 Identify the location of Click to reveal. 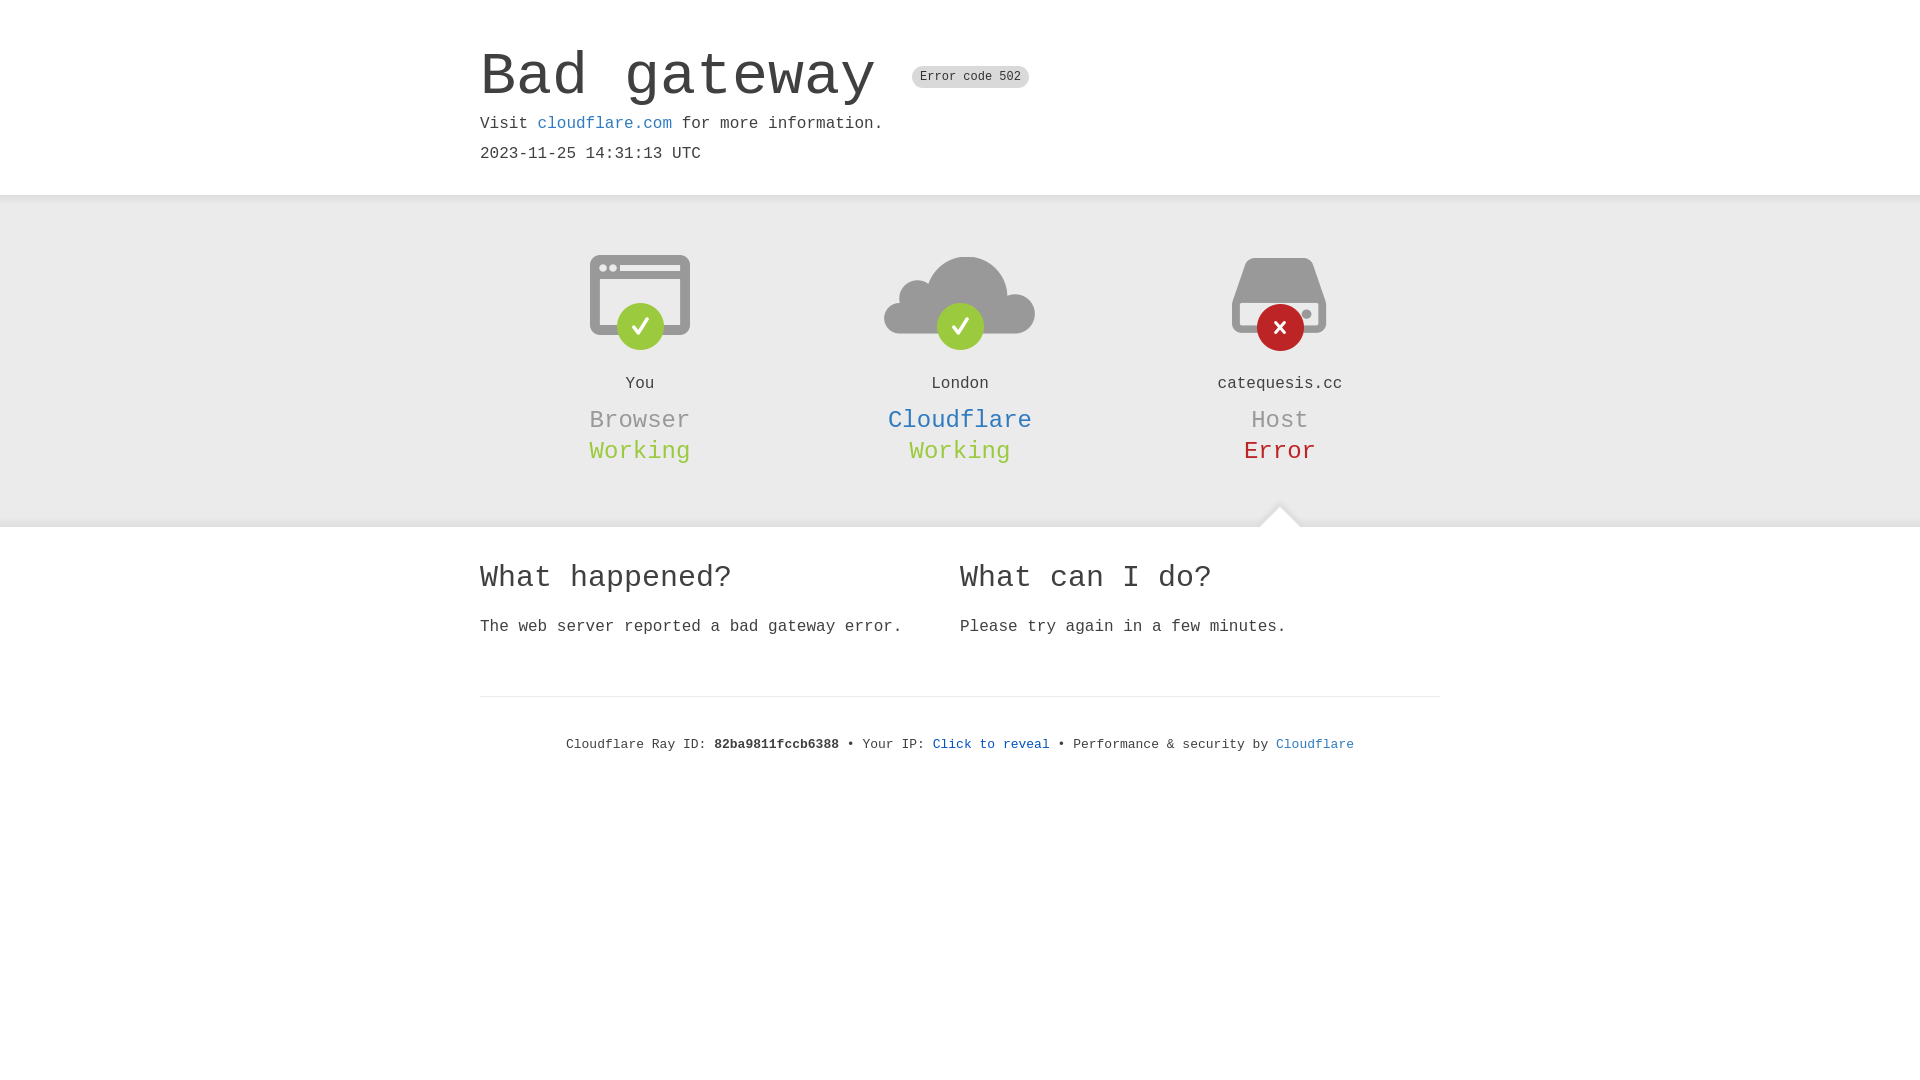
(992, 744).